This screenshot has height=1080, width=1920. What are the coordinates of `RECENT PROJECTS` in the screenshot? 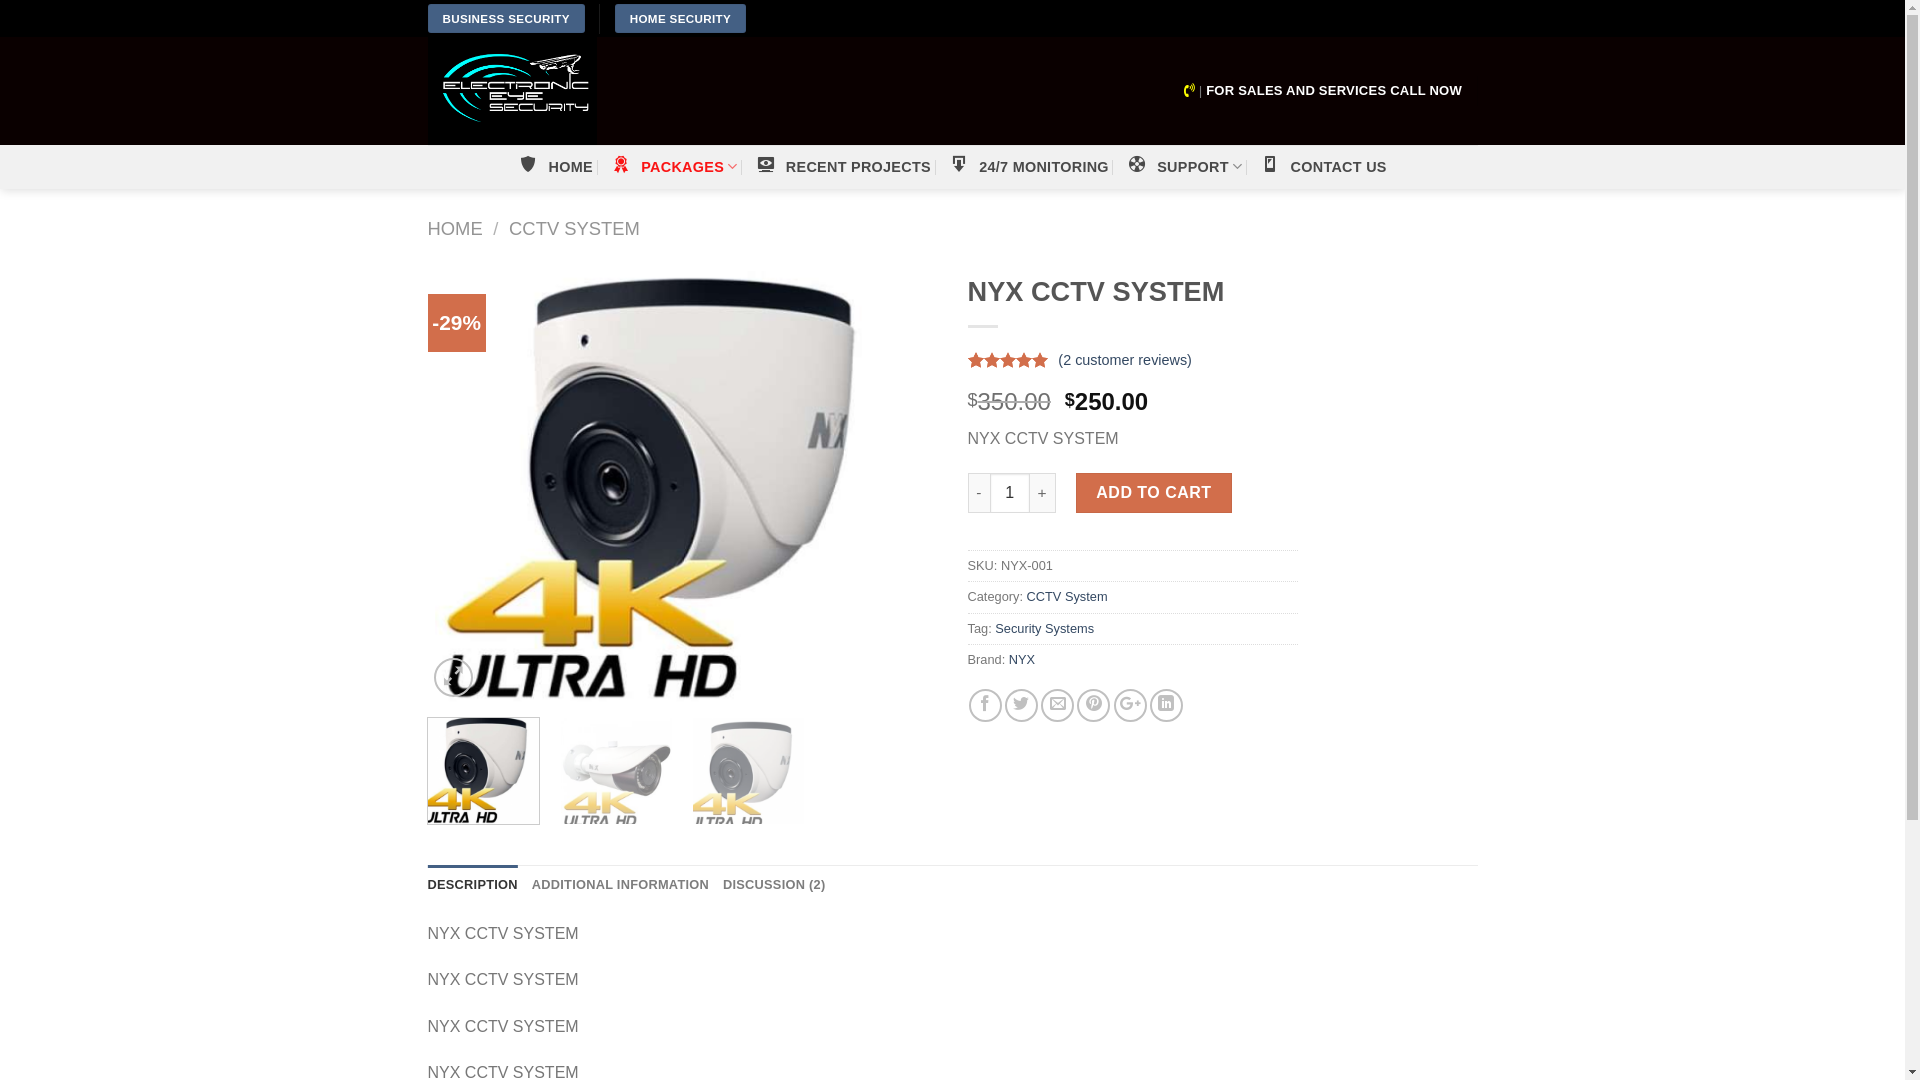 It's located at (844, 167).